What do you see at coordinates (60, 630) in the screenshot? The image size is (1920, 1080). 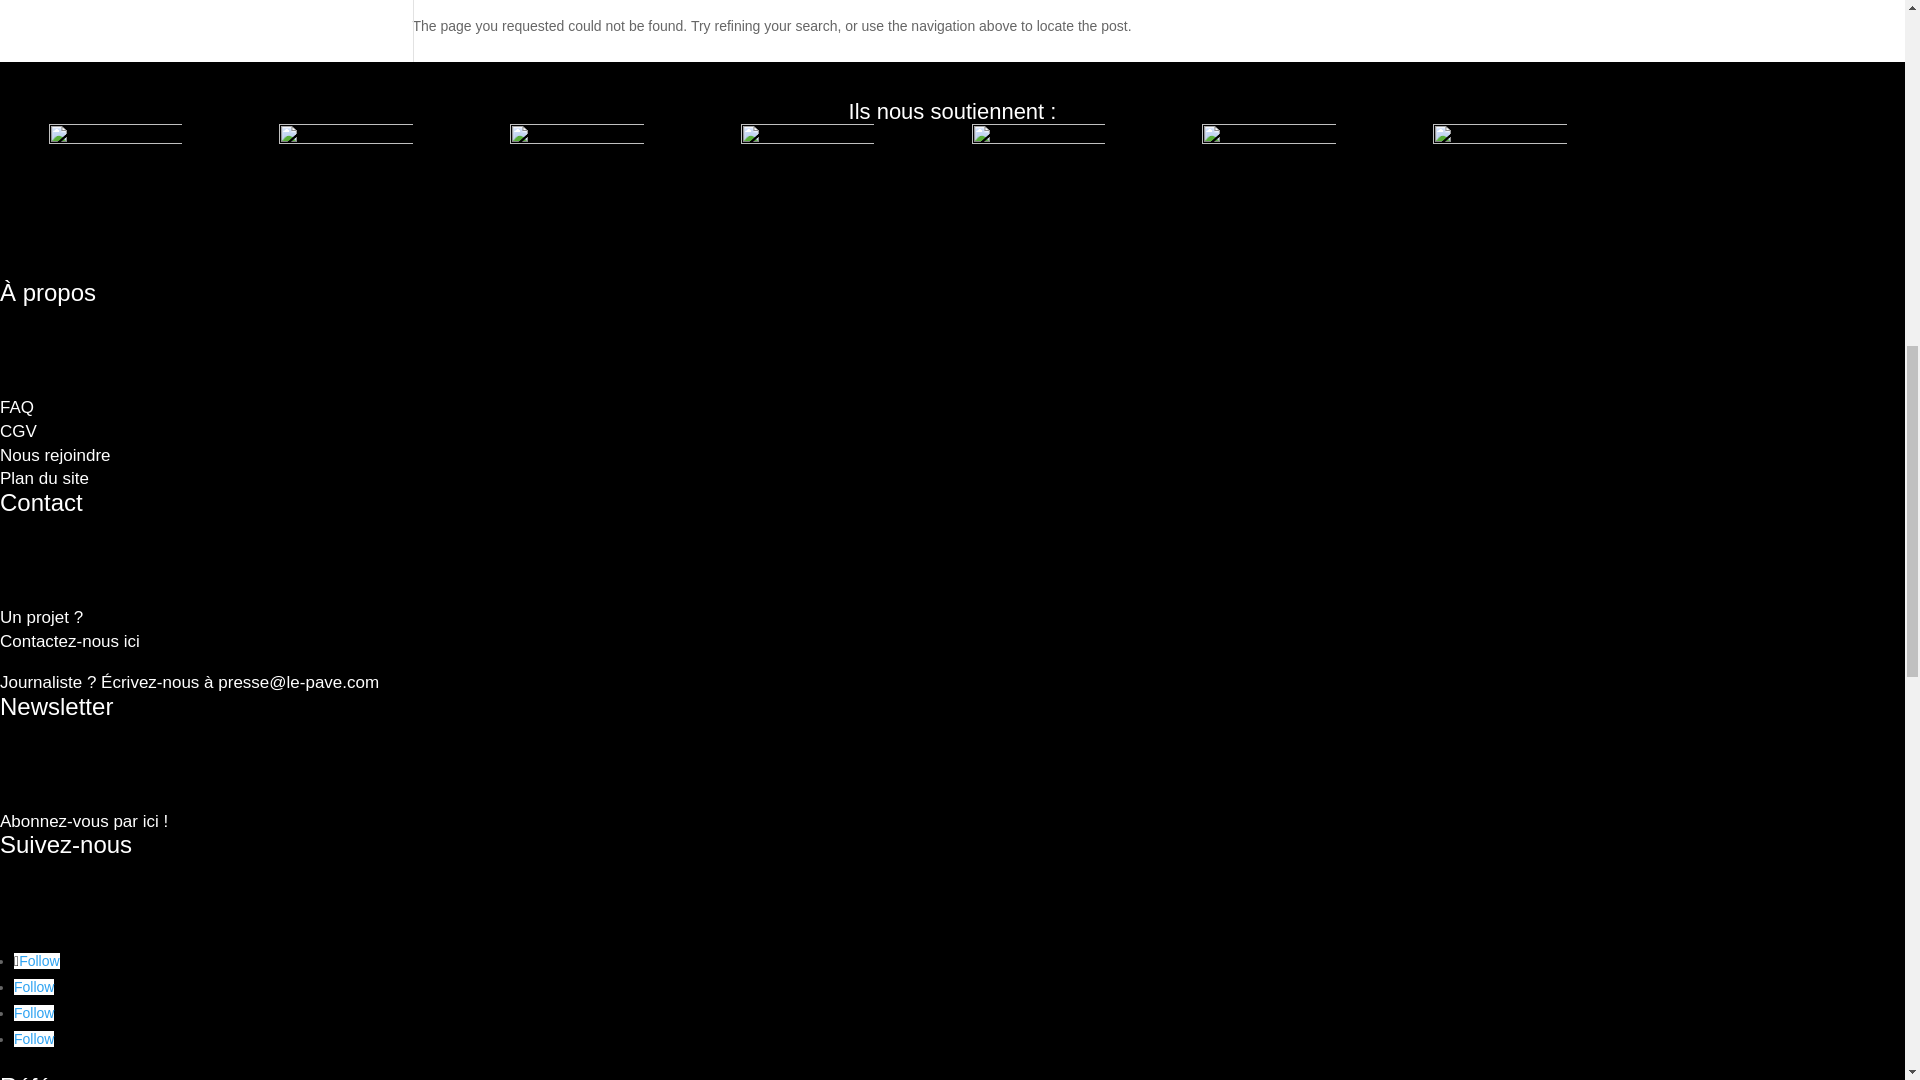 I see `Follow on Youtube` at bounding box center [60, 630].